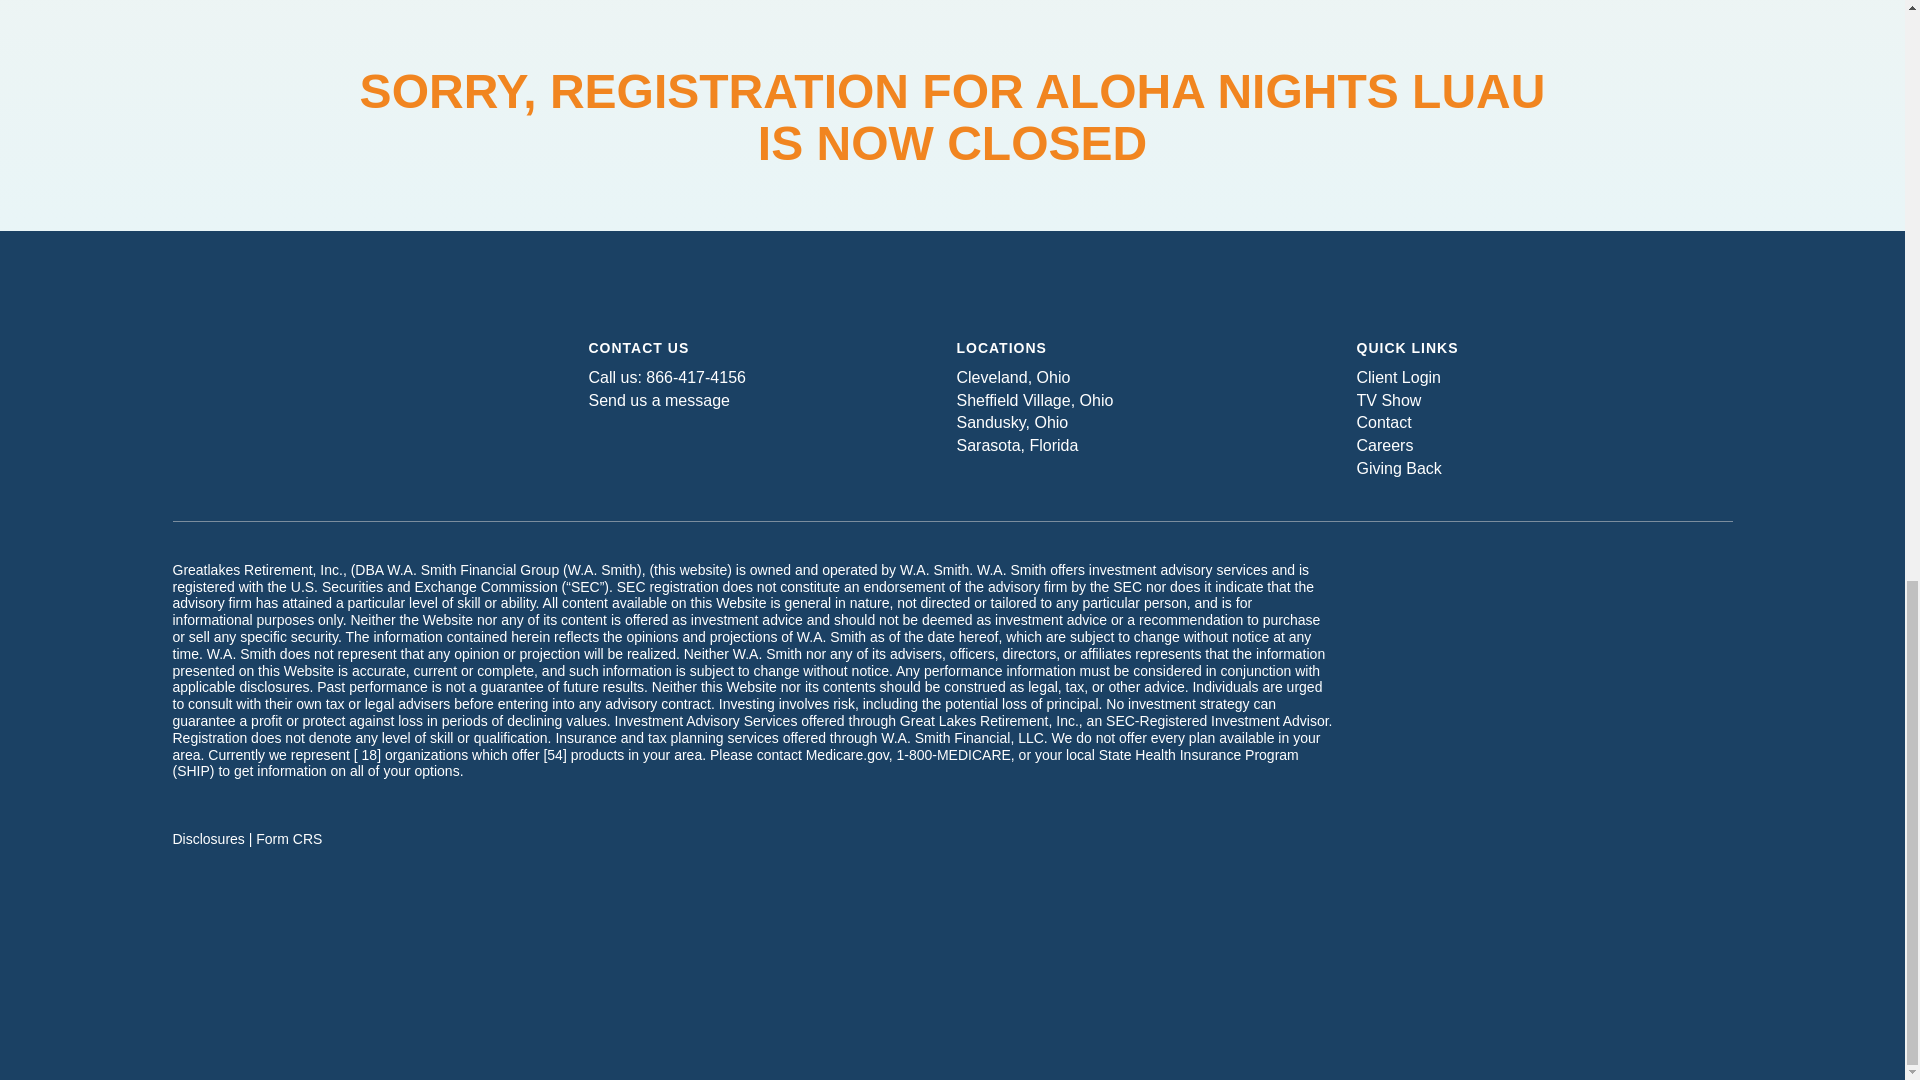 The width and height of the screenshot is (1920, 1080). Describe the element at coordinates (1016, 445) in the screenshot. I see `Sarasota, Florida` at that location.